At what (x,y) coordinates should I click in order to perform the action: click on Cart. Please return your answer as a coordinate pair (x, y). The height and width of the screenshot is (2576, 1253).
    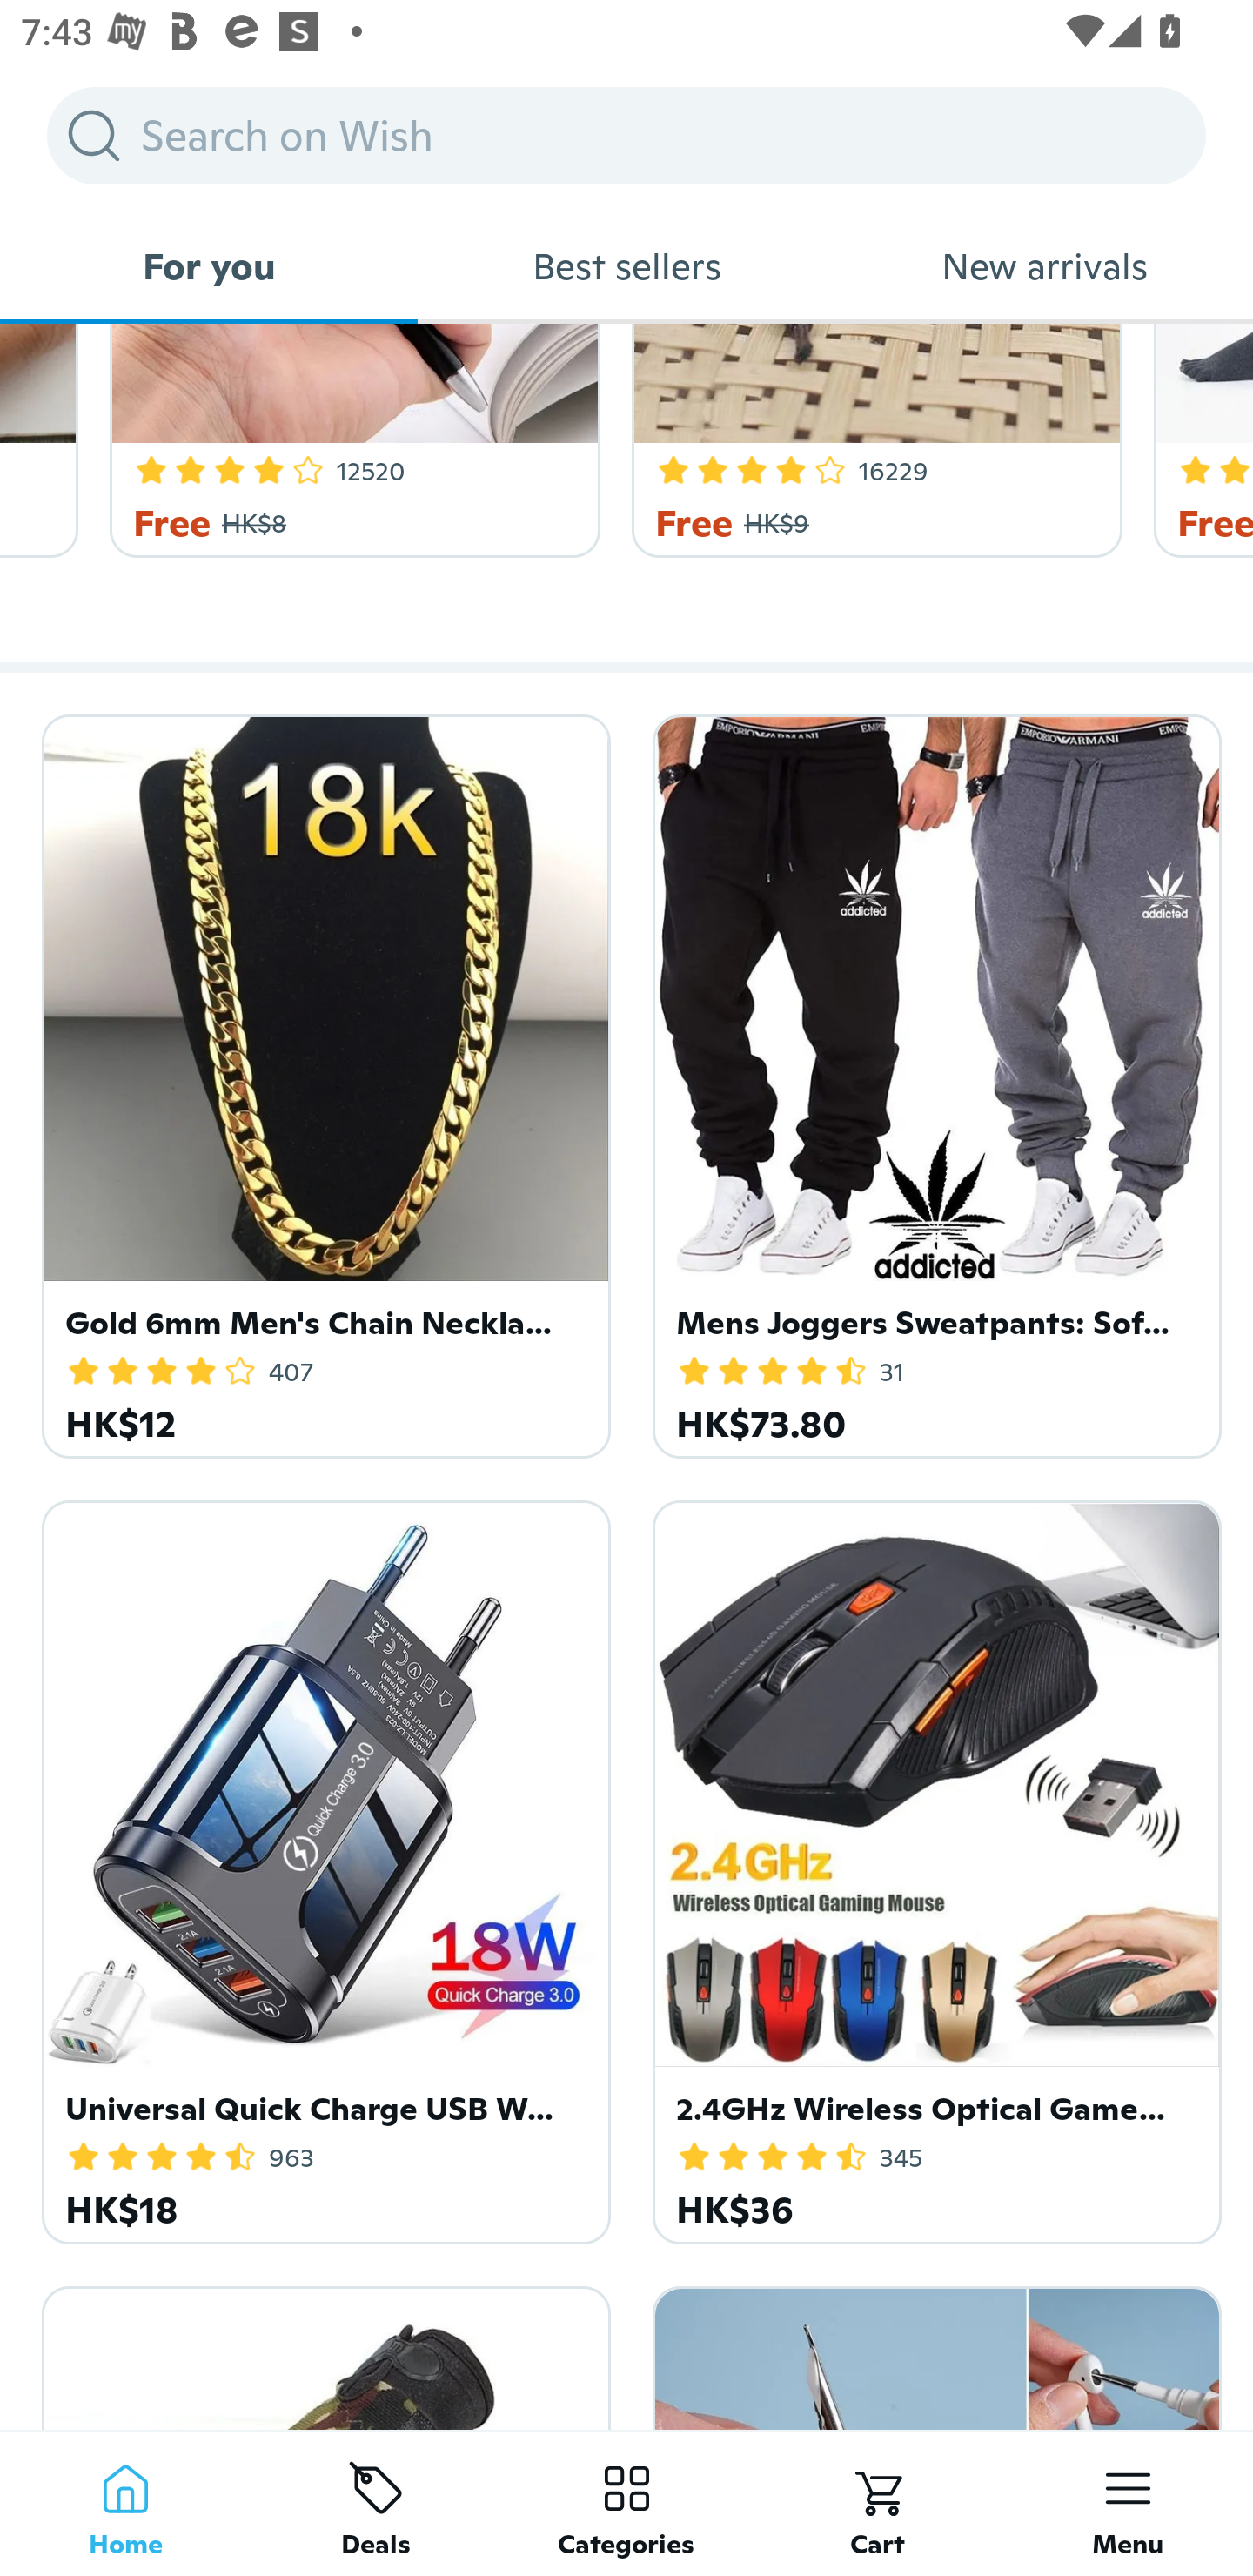
    Looking at the image, I should click on (877, 2503).